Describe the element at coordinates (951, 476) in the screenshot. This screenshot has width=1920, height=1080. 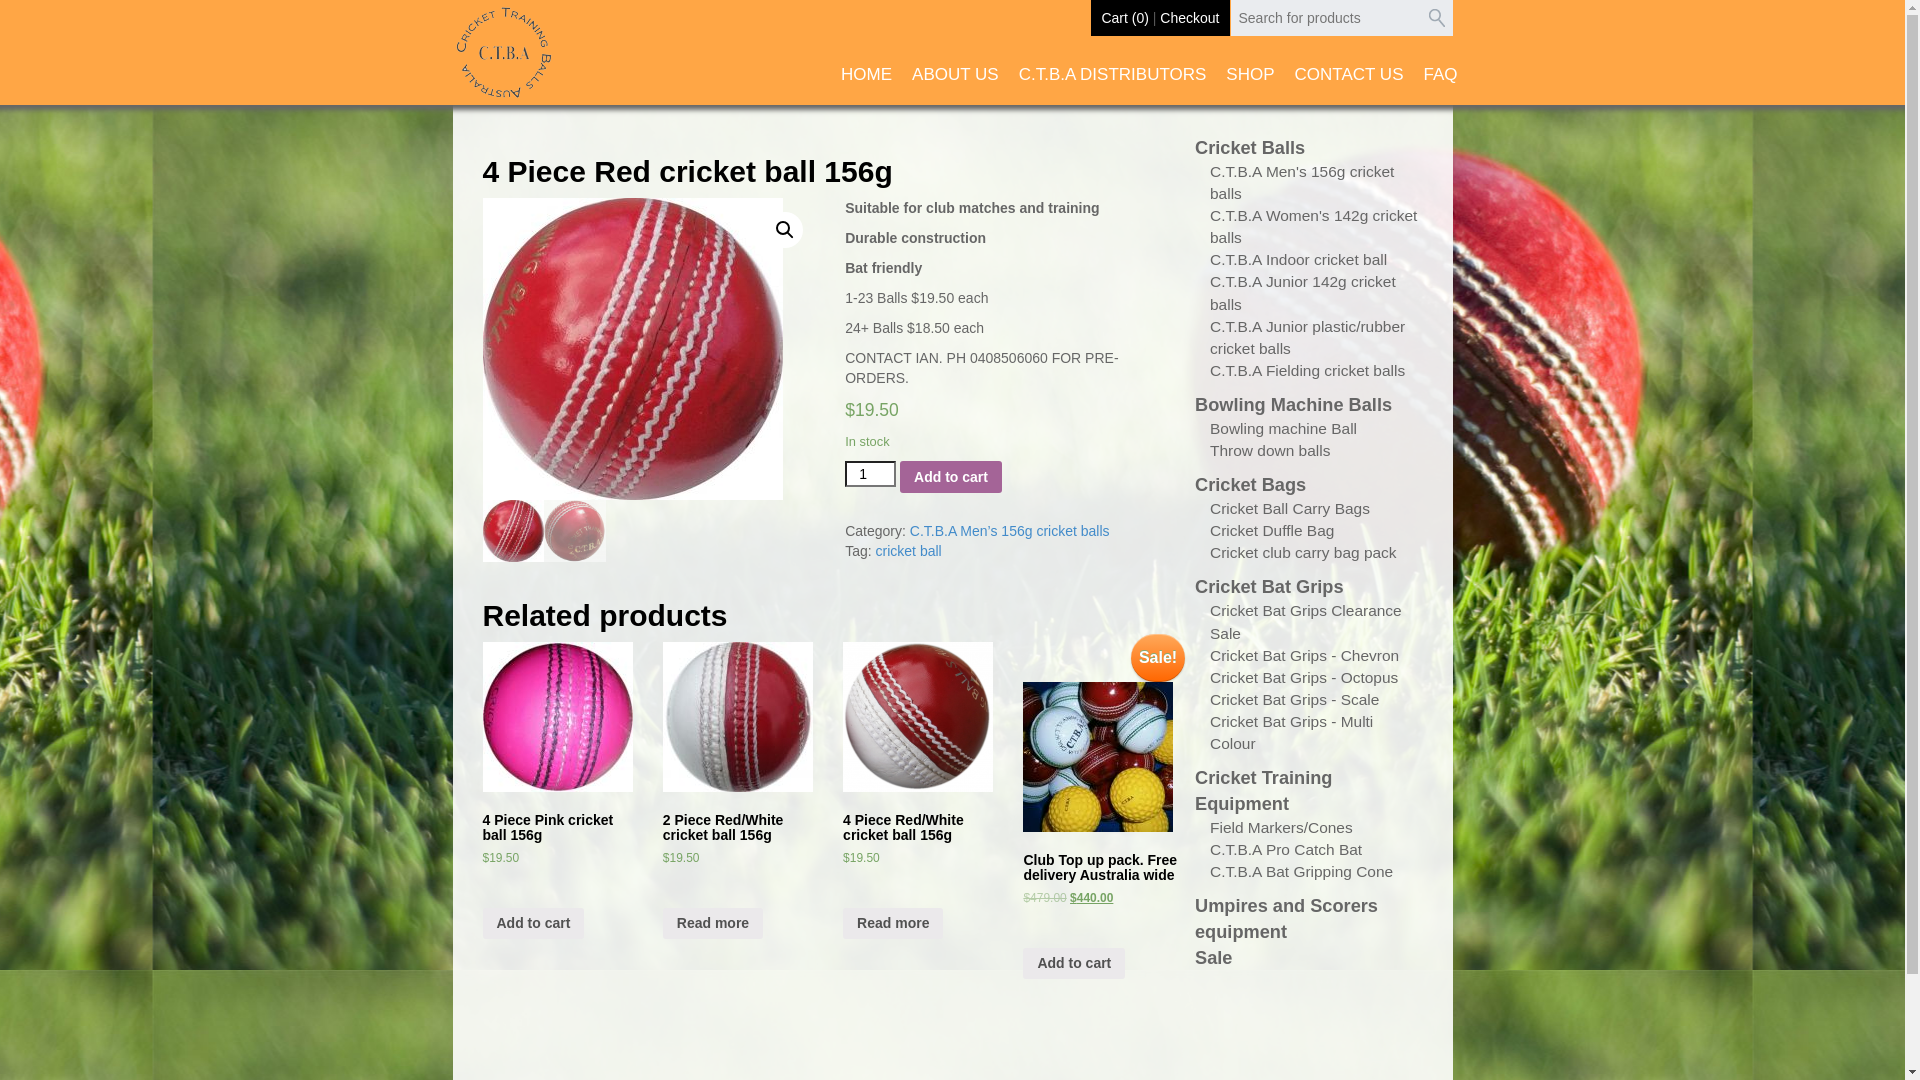
I see `Add to cart` at that location.